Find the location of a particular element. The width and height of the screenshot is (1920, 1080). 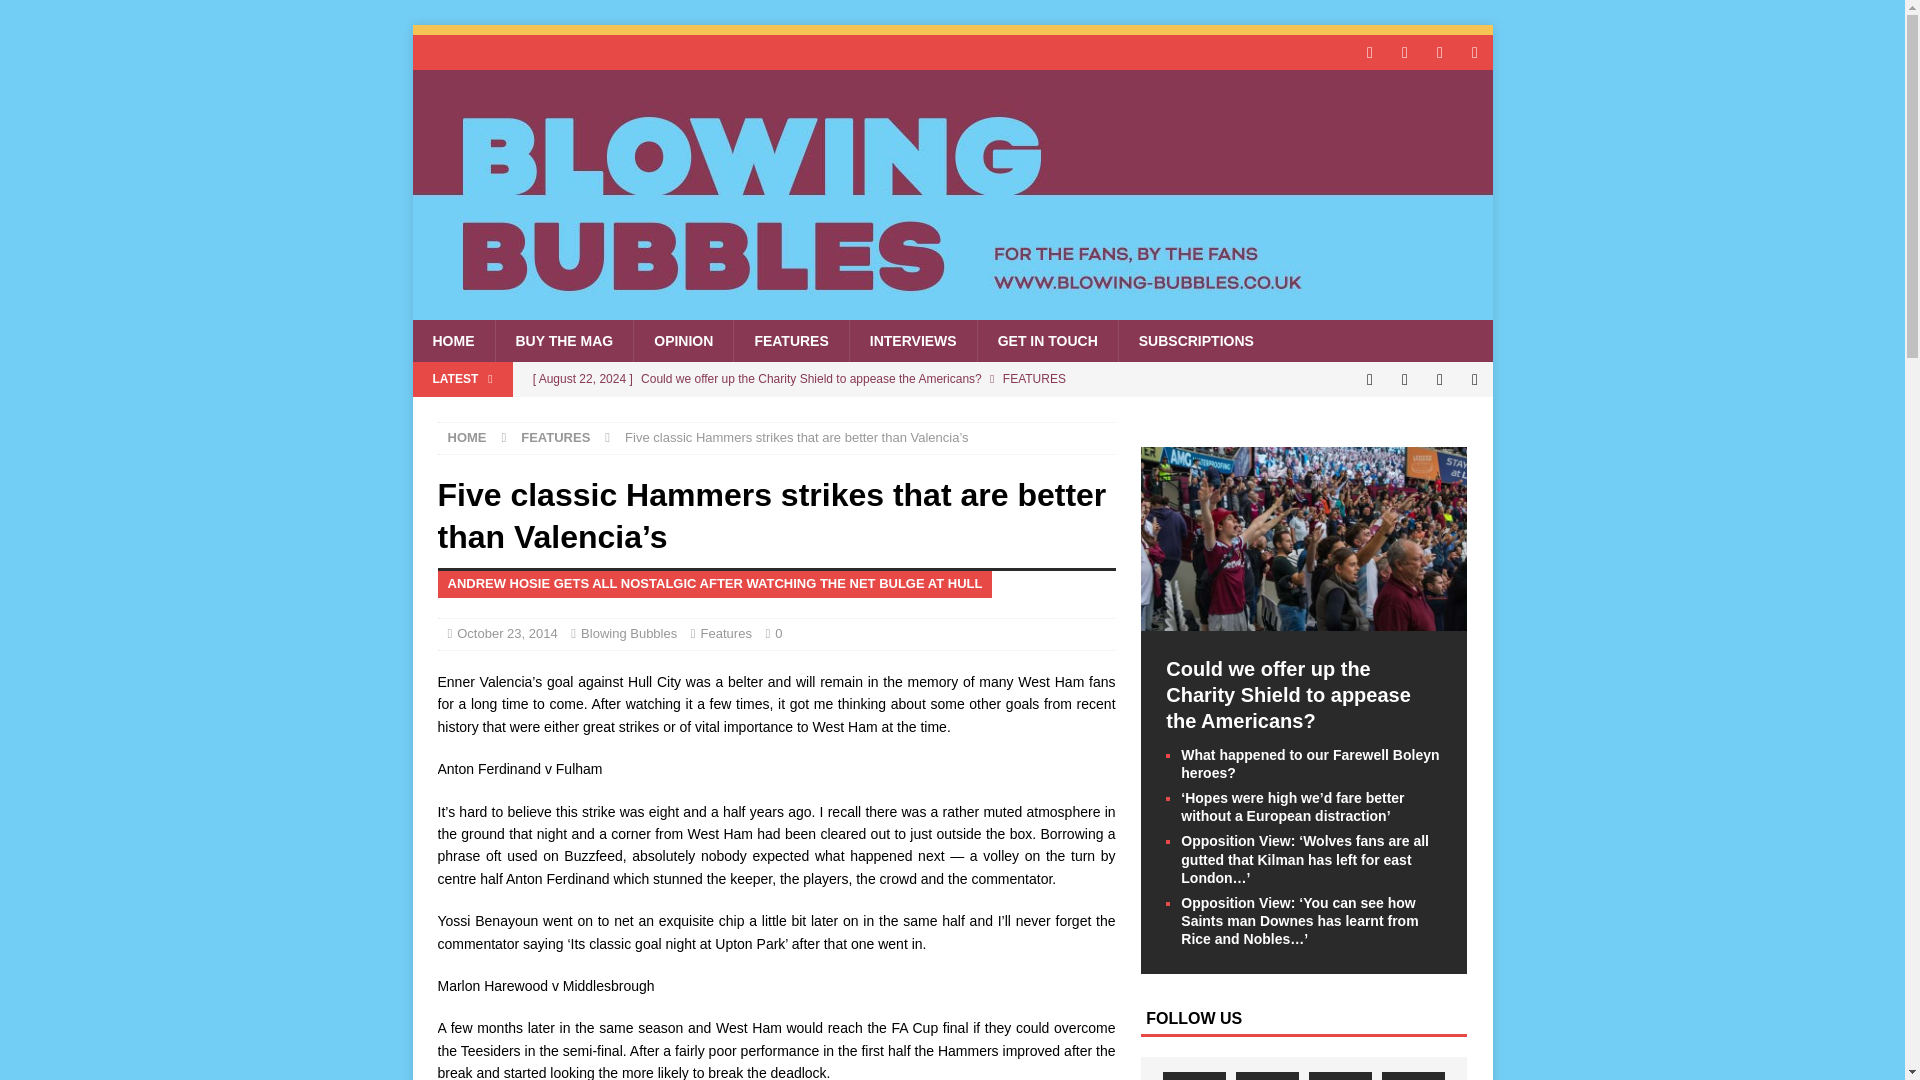

Blowing Bubbles is located at coordinates (952, 309).